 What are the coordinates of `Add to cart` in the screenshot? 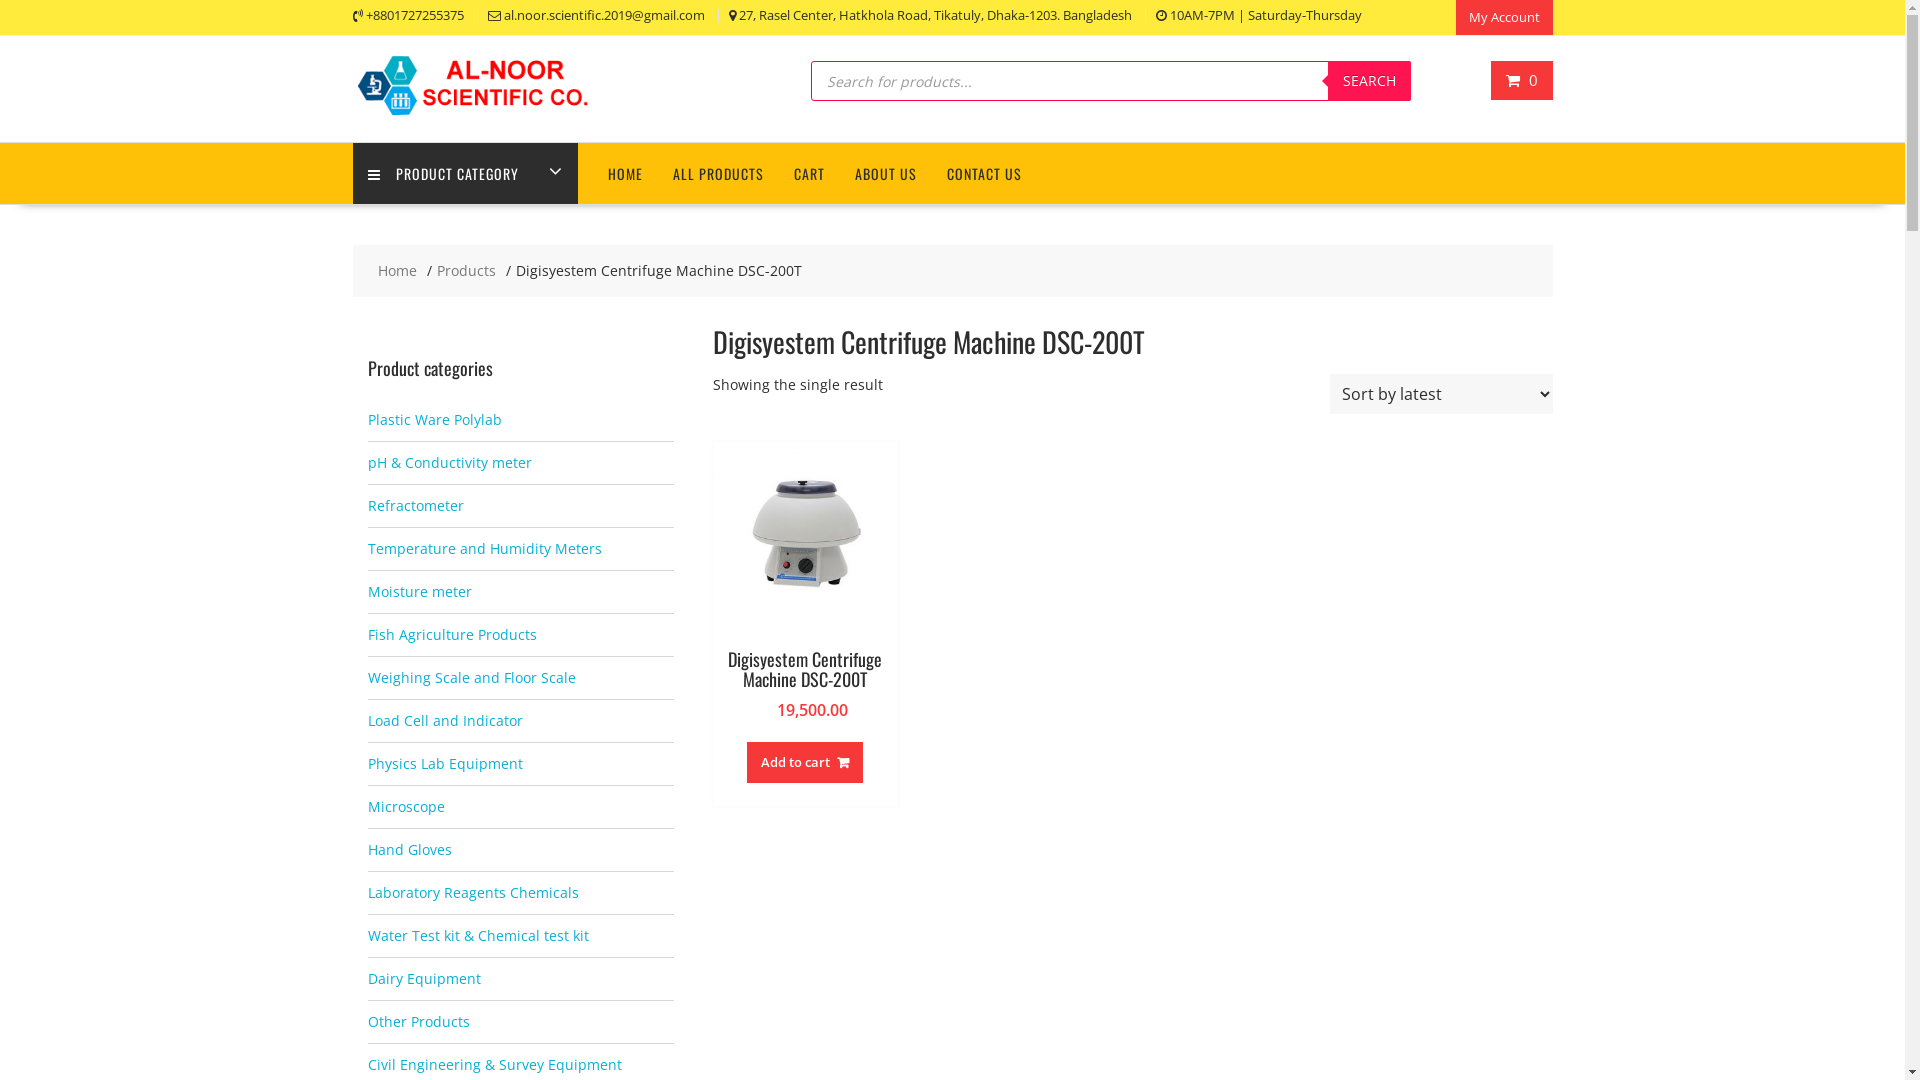 It's located at (805, 762).